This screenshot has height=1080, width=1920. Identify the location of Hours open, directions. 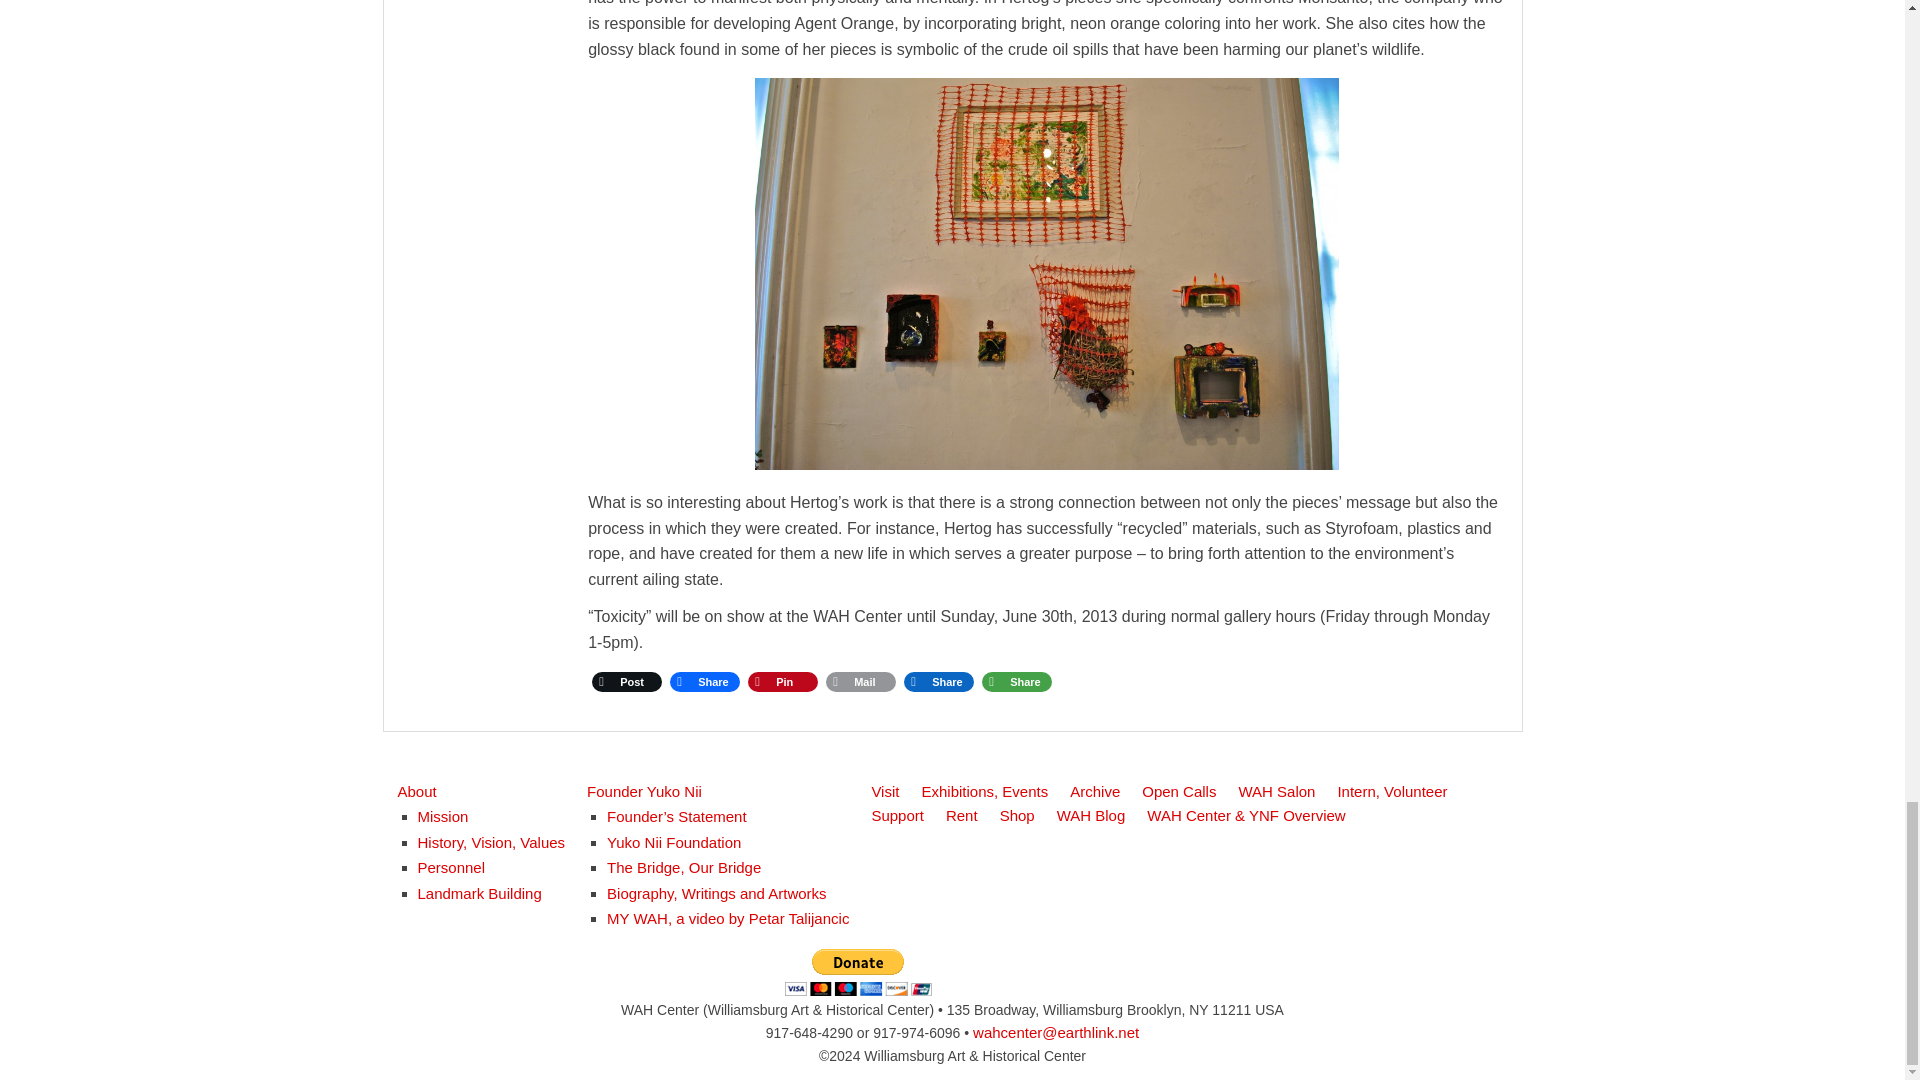
(884, 791).